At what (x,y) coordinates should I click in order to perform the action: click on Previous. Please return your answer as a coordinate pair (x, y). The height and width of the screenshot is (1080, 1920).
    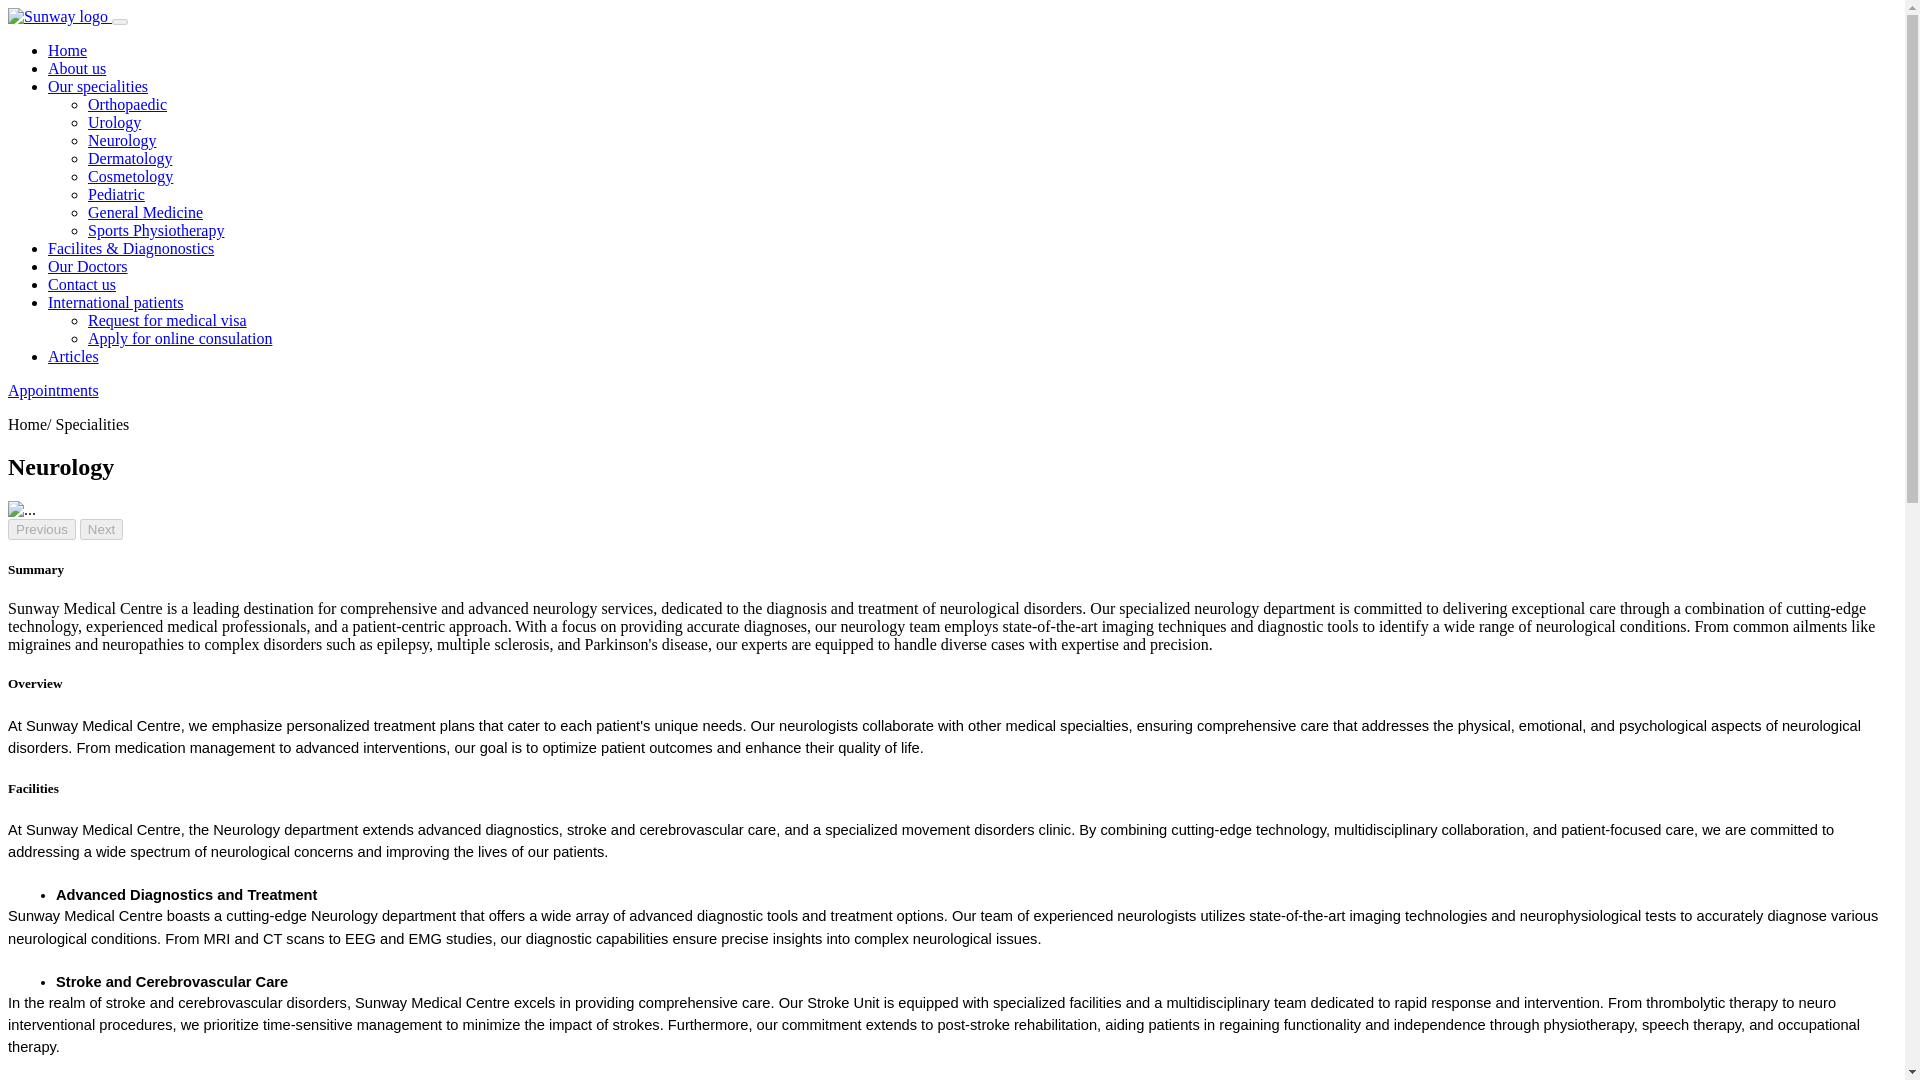
    Looking at the image, I should click on (42, 530).